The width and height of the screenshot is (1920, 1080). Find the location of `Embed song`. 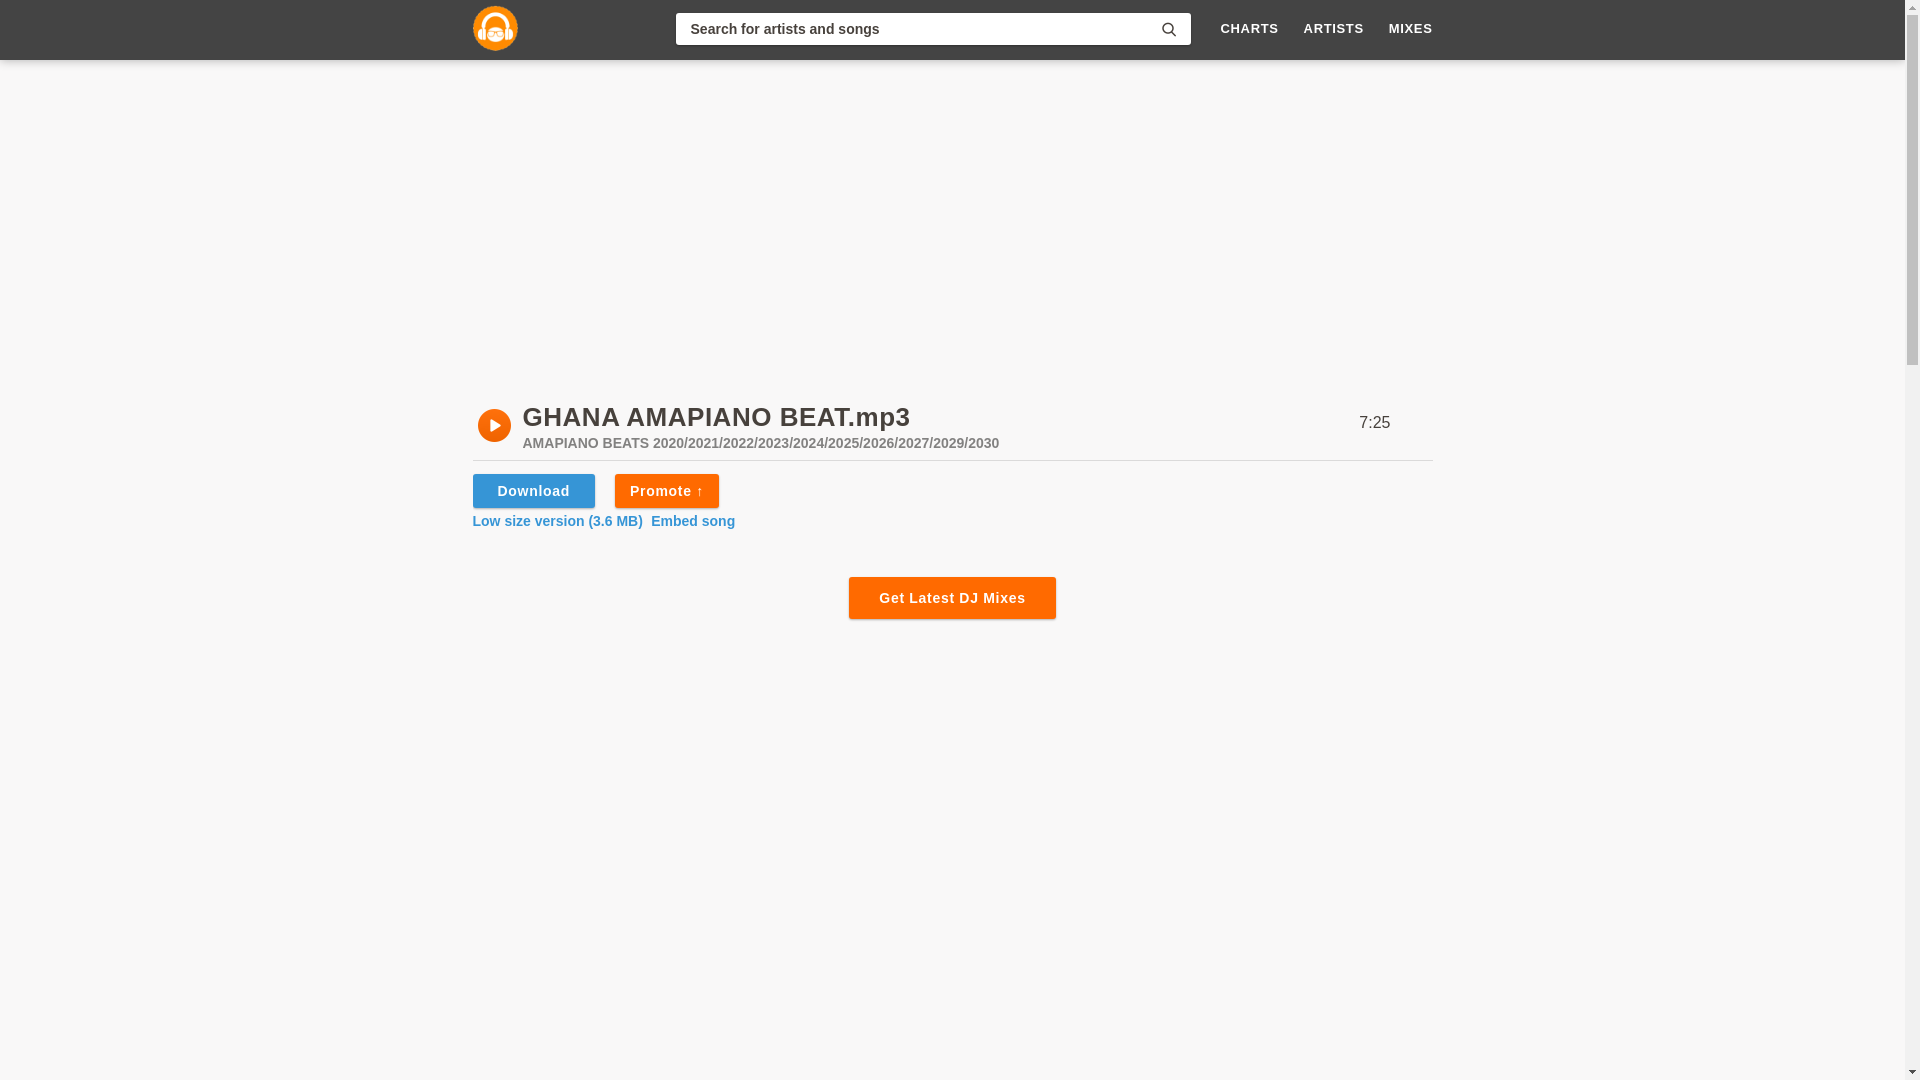

Embed song is located at coordinates (692, 521).